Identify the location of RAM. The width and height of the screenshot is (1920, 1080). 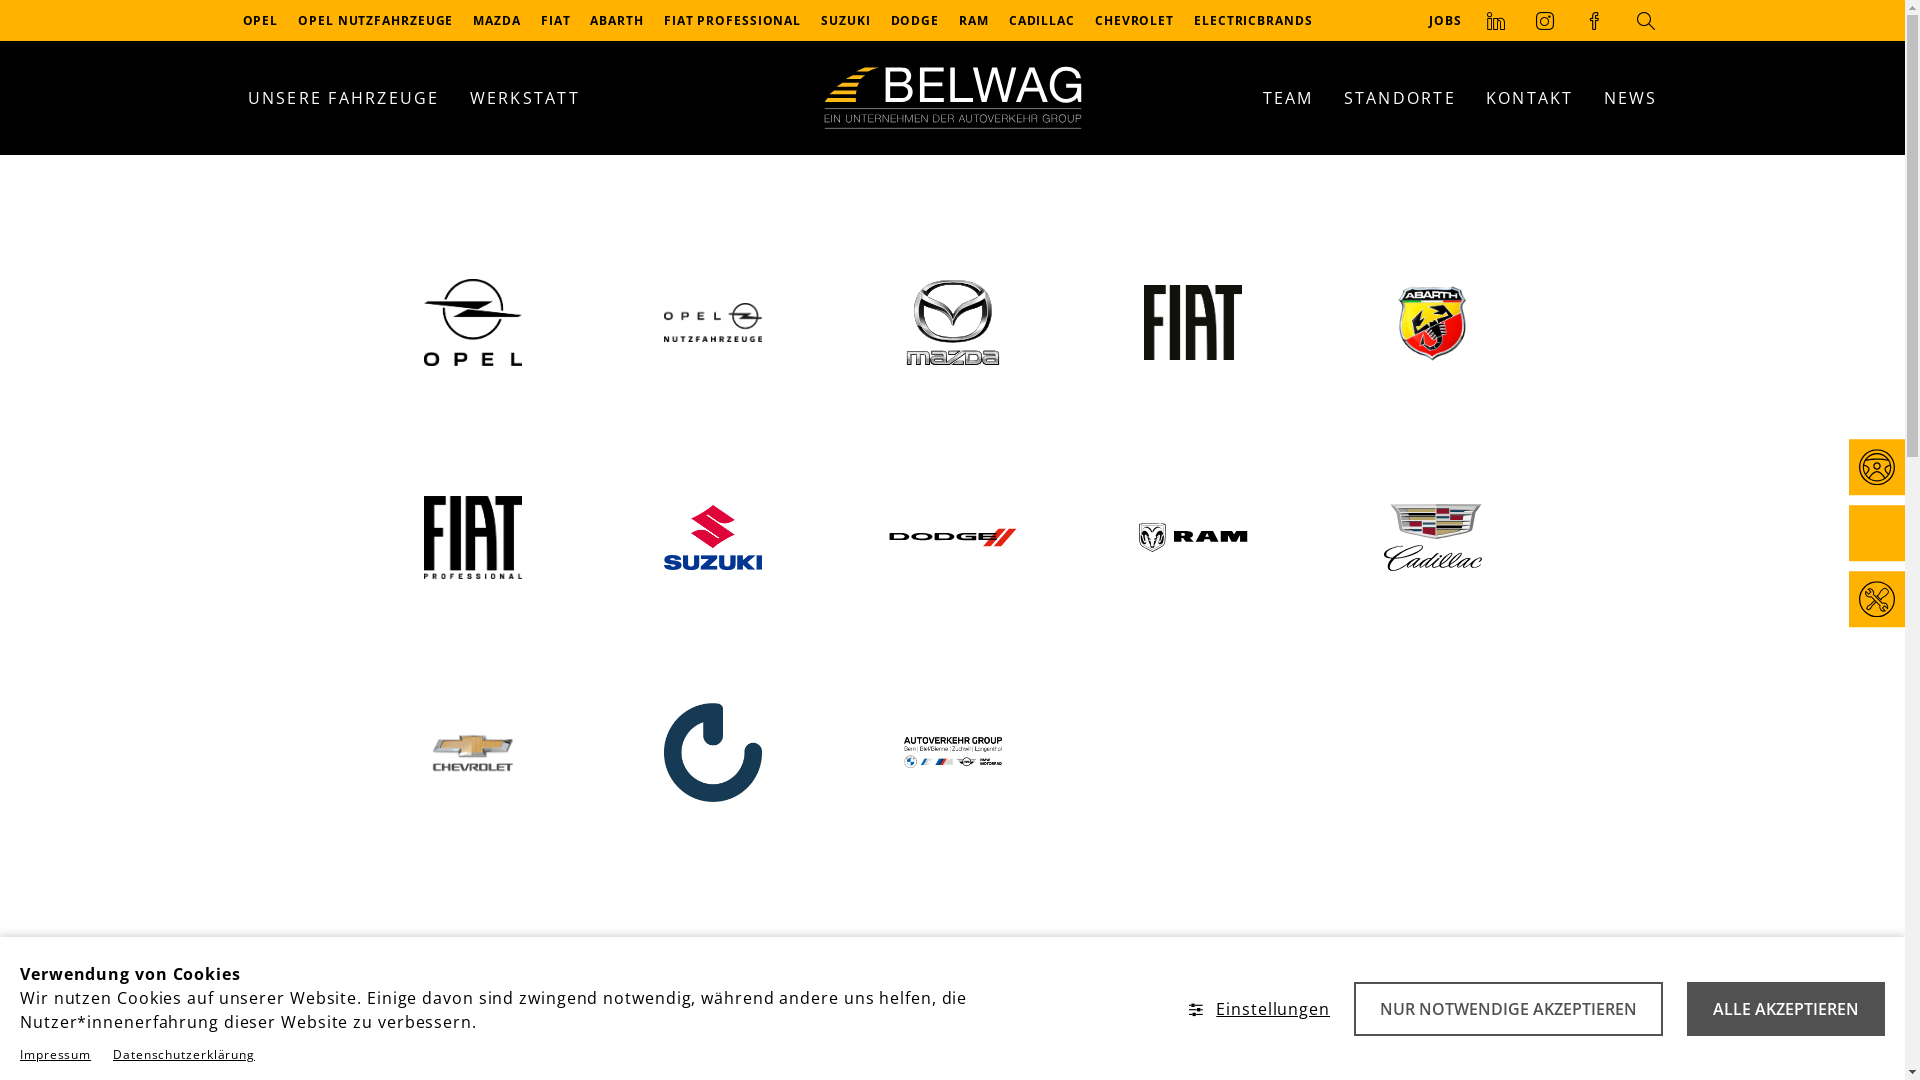
(974, 20).